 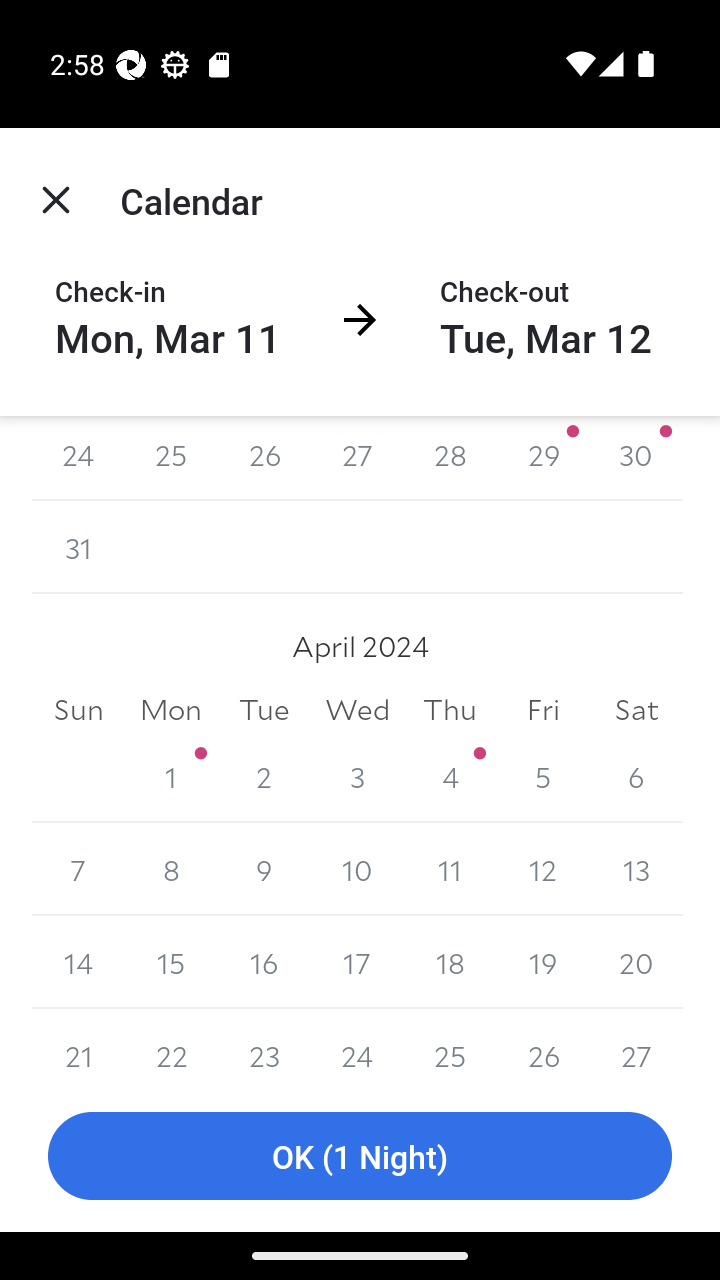 What do you see at coordinates (450, 962) in the screenshot?
I see `18 18 April 2024` at bounding box center [450, 962].